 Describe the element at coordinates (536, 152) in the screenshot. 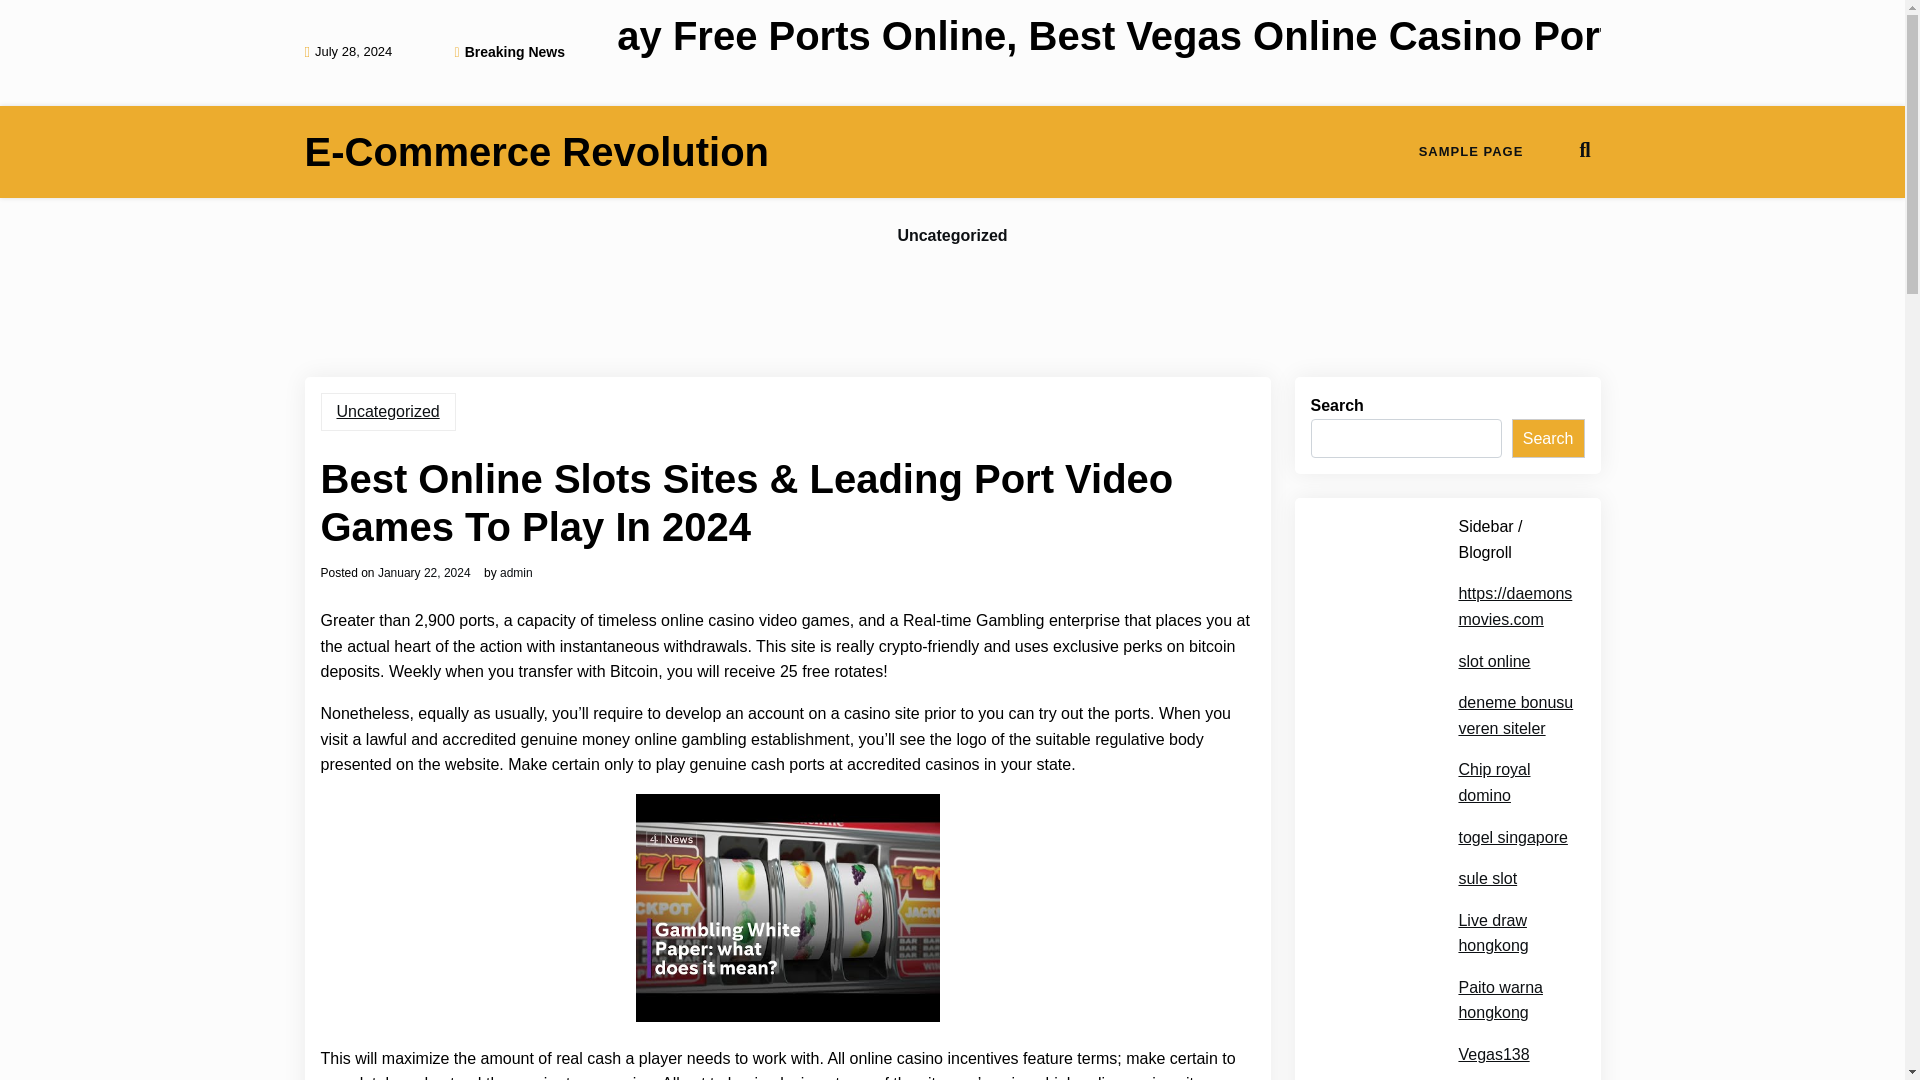

I see `E-Commerce Revolution` at that location.